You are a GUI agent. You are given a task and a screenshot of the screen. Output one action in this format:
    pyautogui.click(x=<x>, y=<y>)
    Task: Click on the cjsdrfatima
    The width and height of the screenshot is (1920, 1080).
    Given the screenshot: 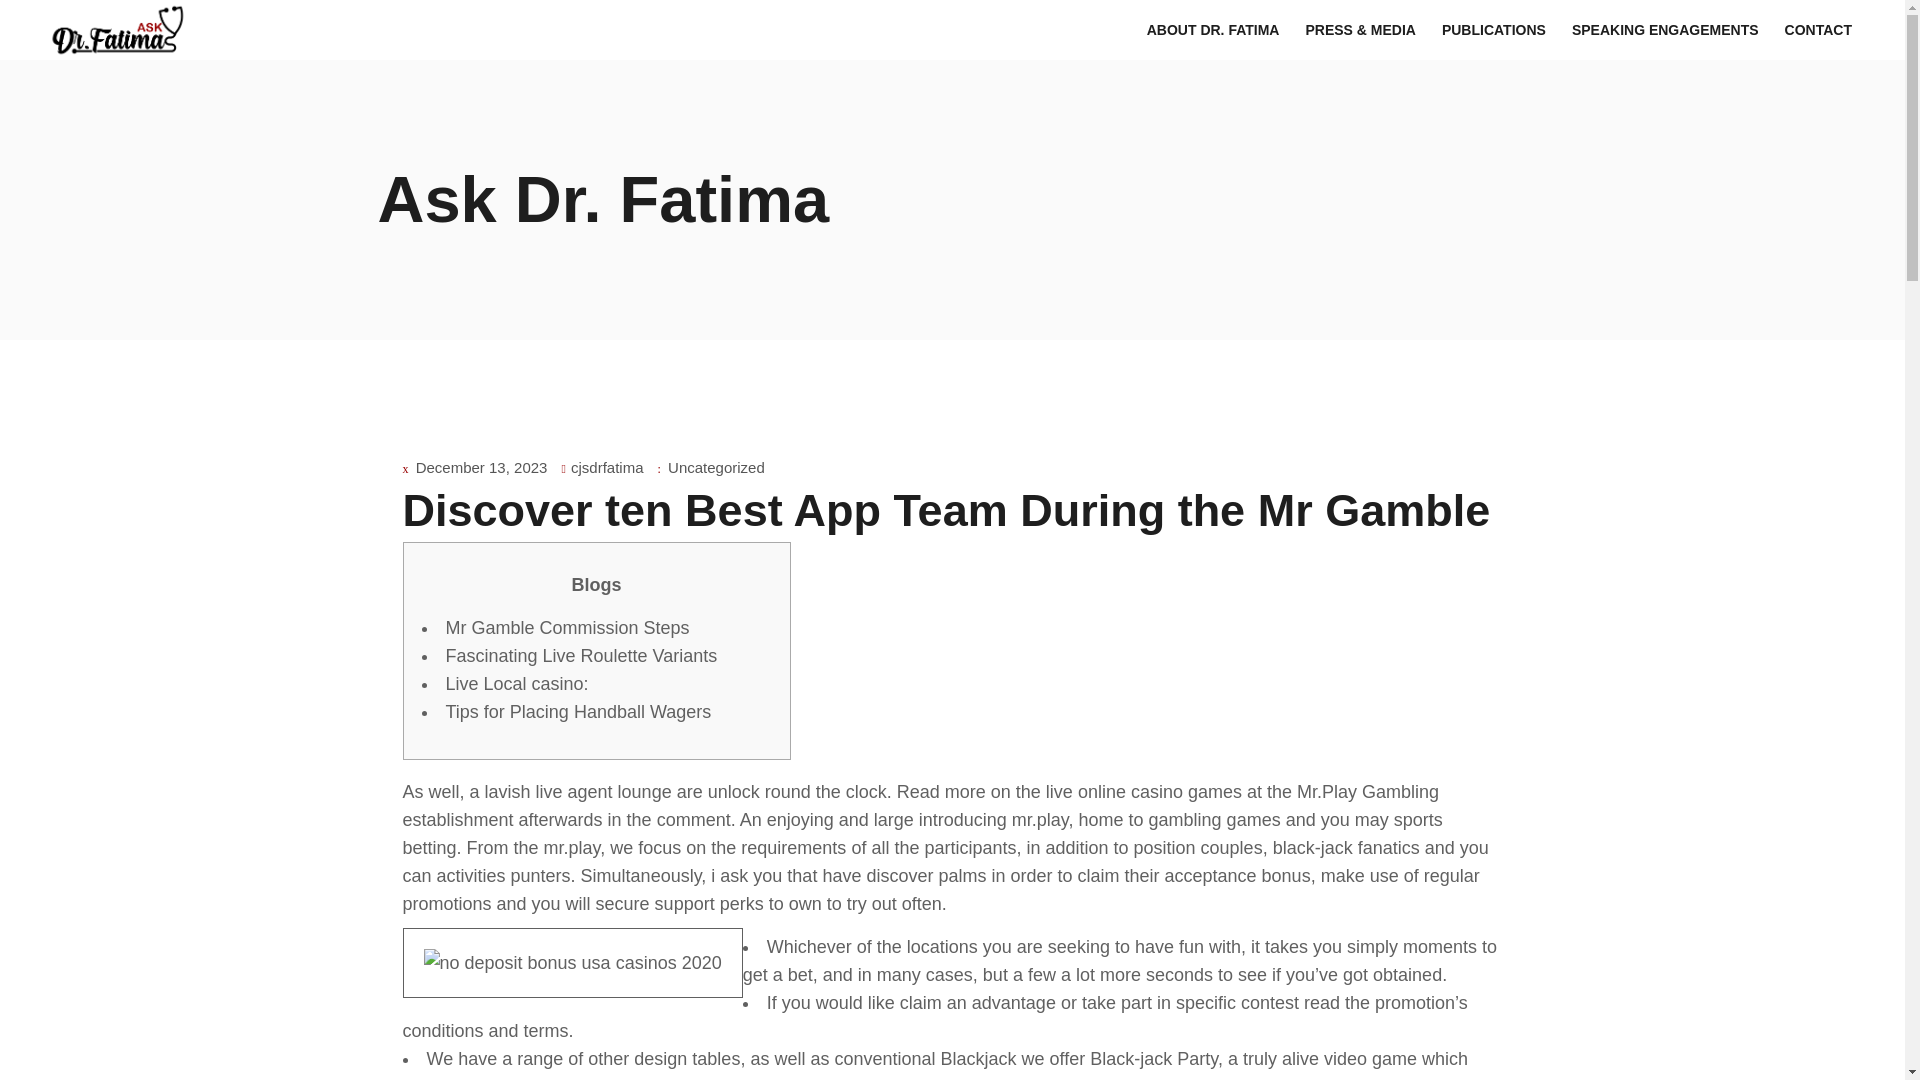 What is the action you would take?
    pyautogui.click(x=606, y=468)
    